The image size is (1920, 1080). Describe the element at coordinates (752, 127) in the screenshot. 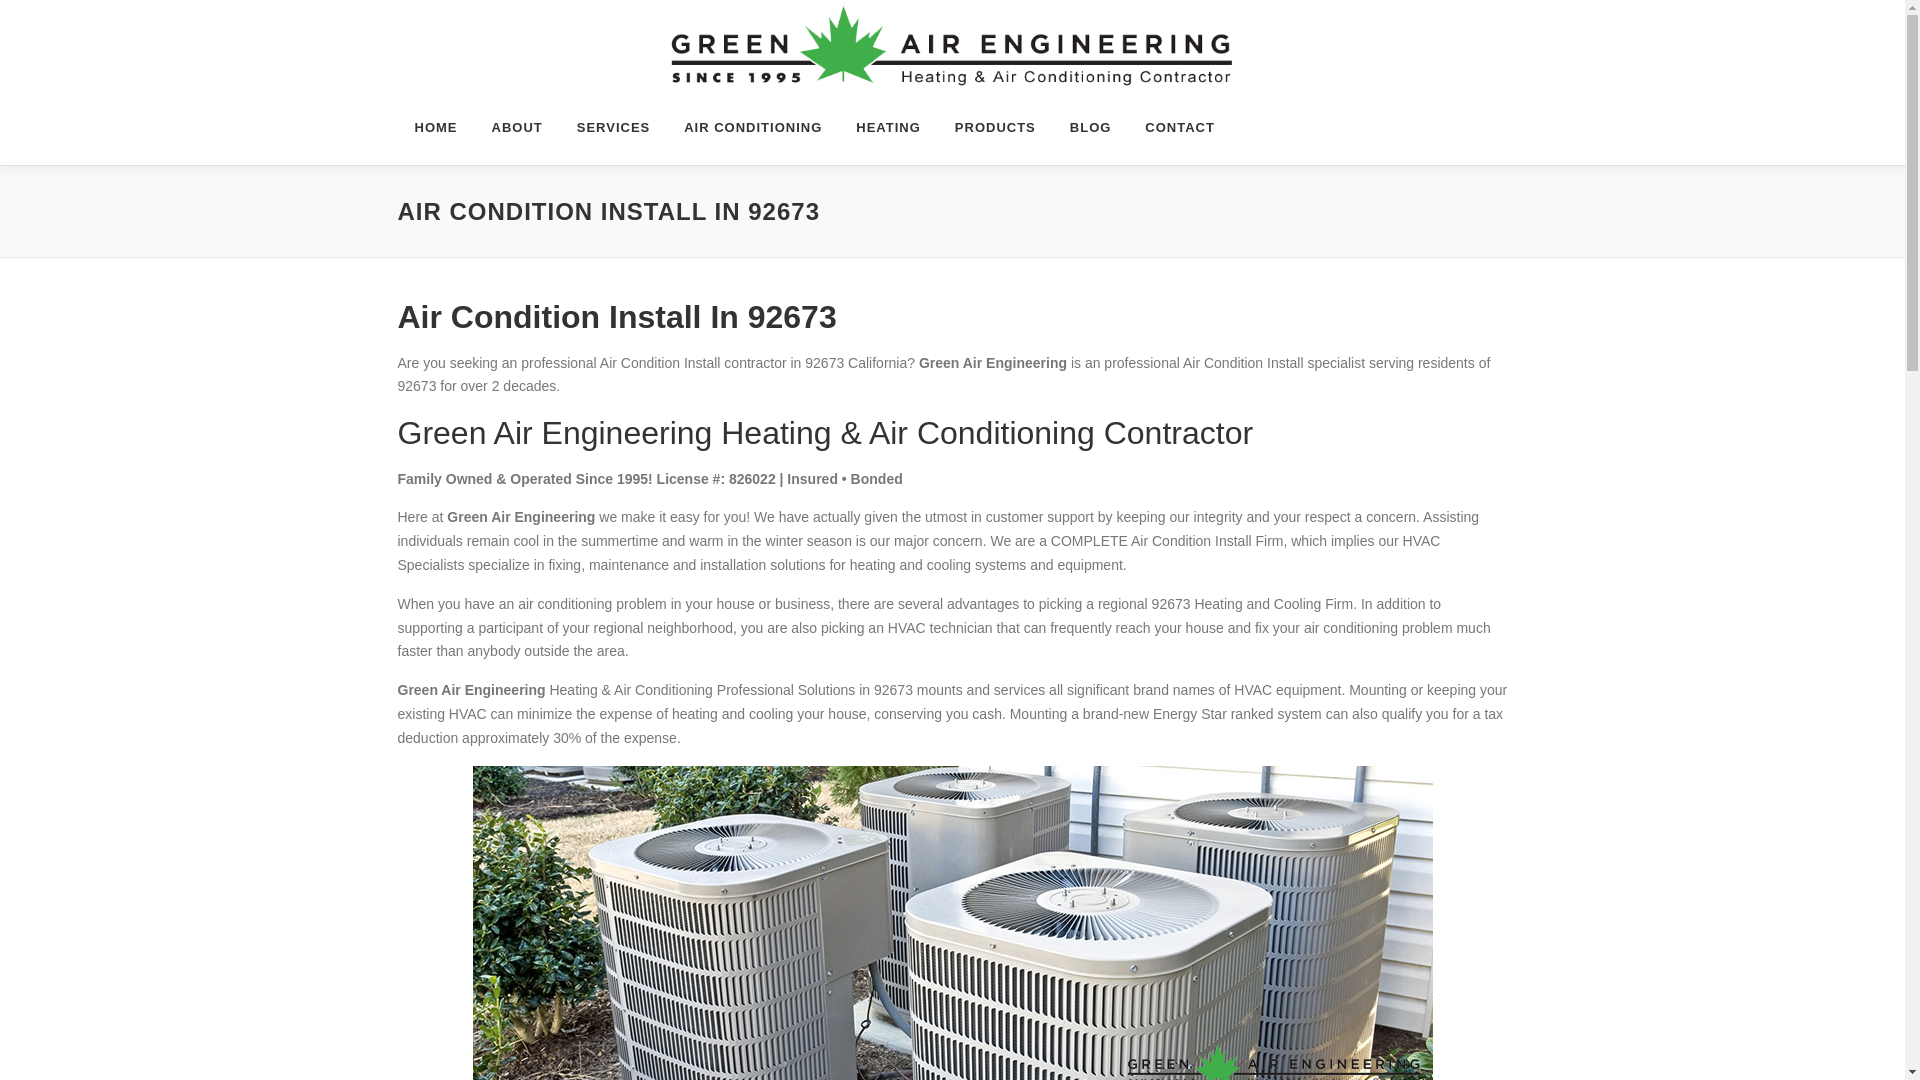

I see `AIR CONDITIONING` at that location.